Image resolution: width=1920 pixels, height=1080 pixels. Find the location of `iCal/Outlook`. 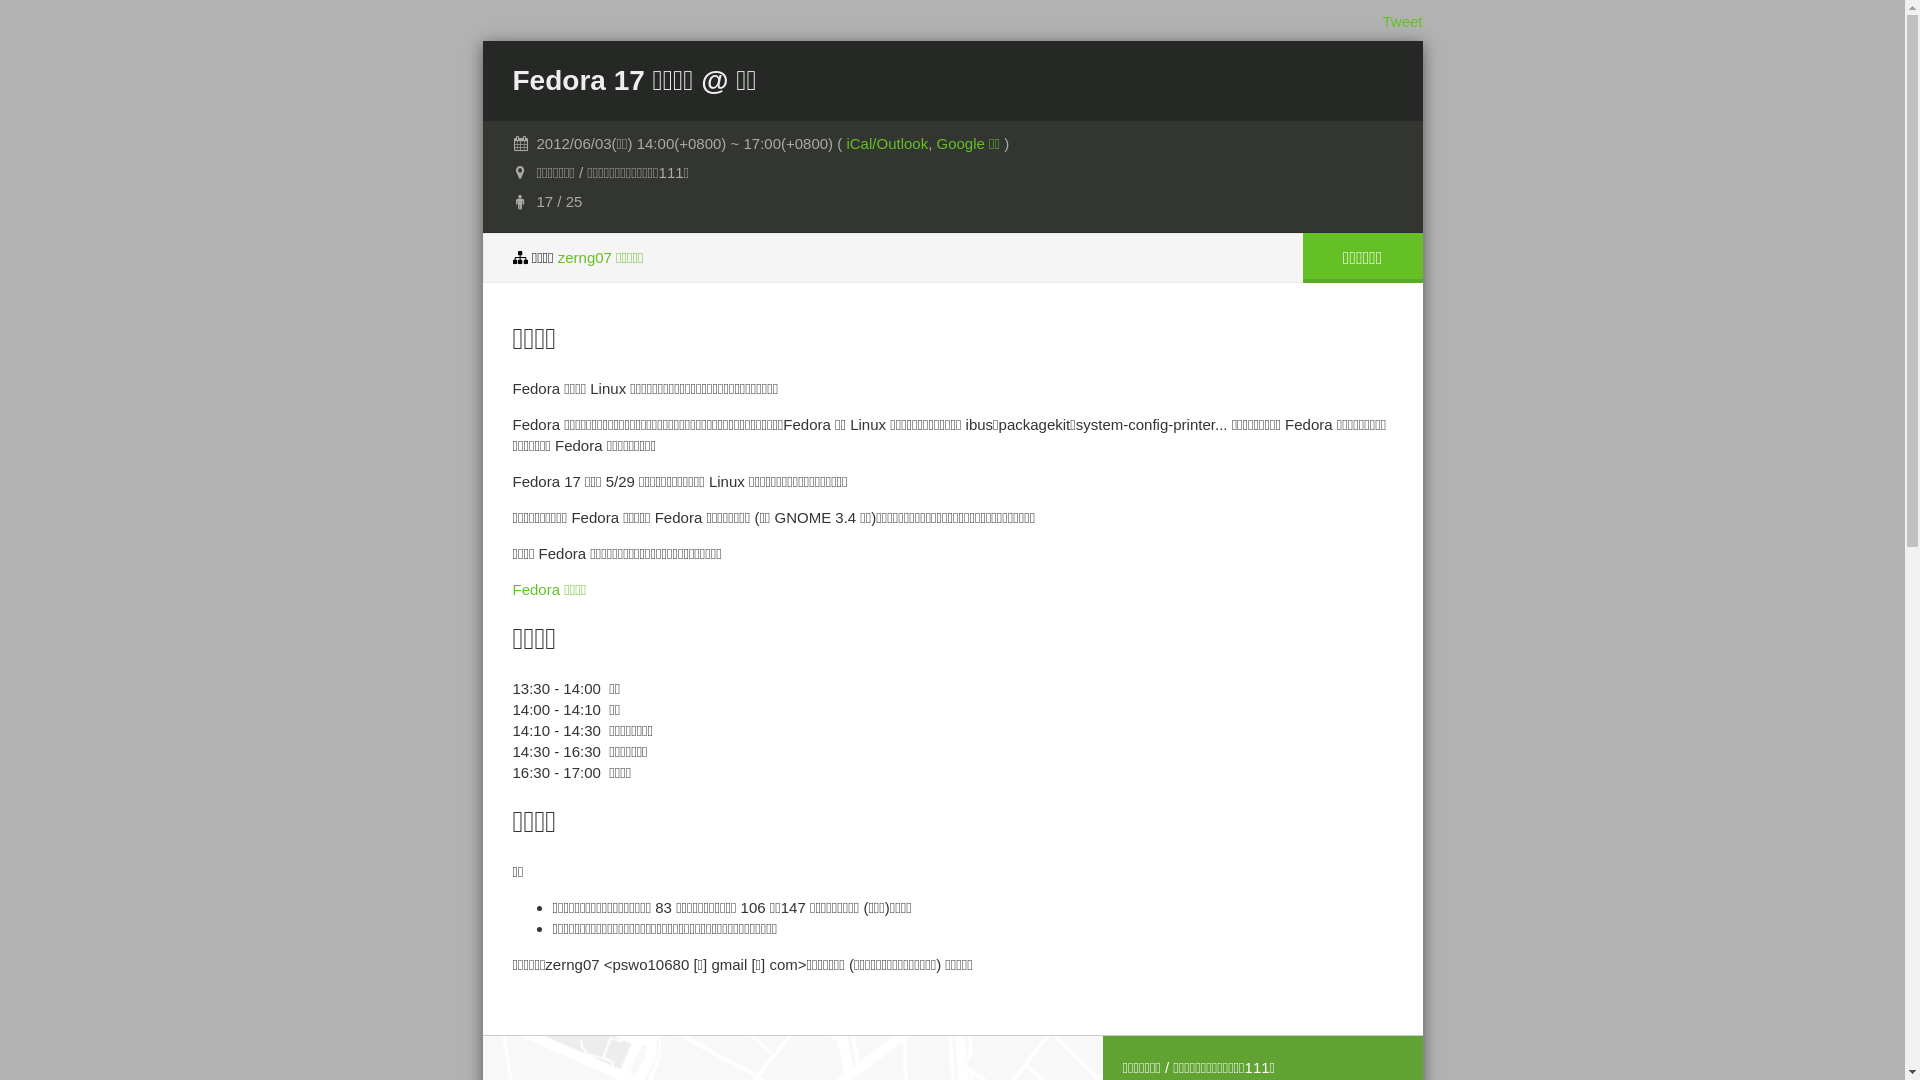

iCal/Outlook is located at coordinates (887, 144).